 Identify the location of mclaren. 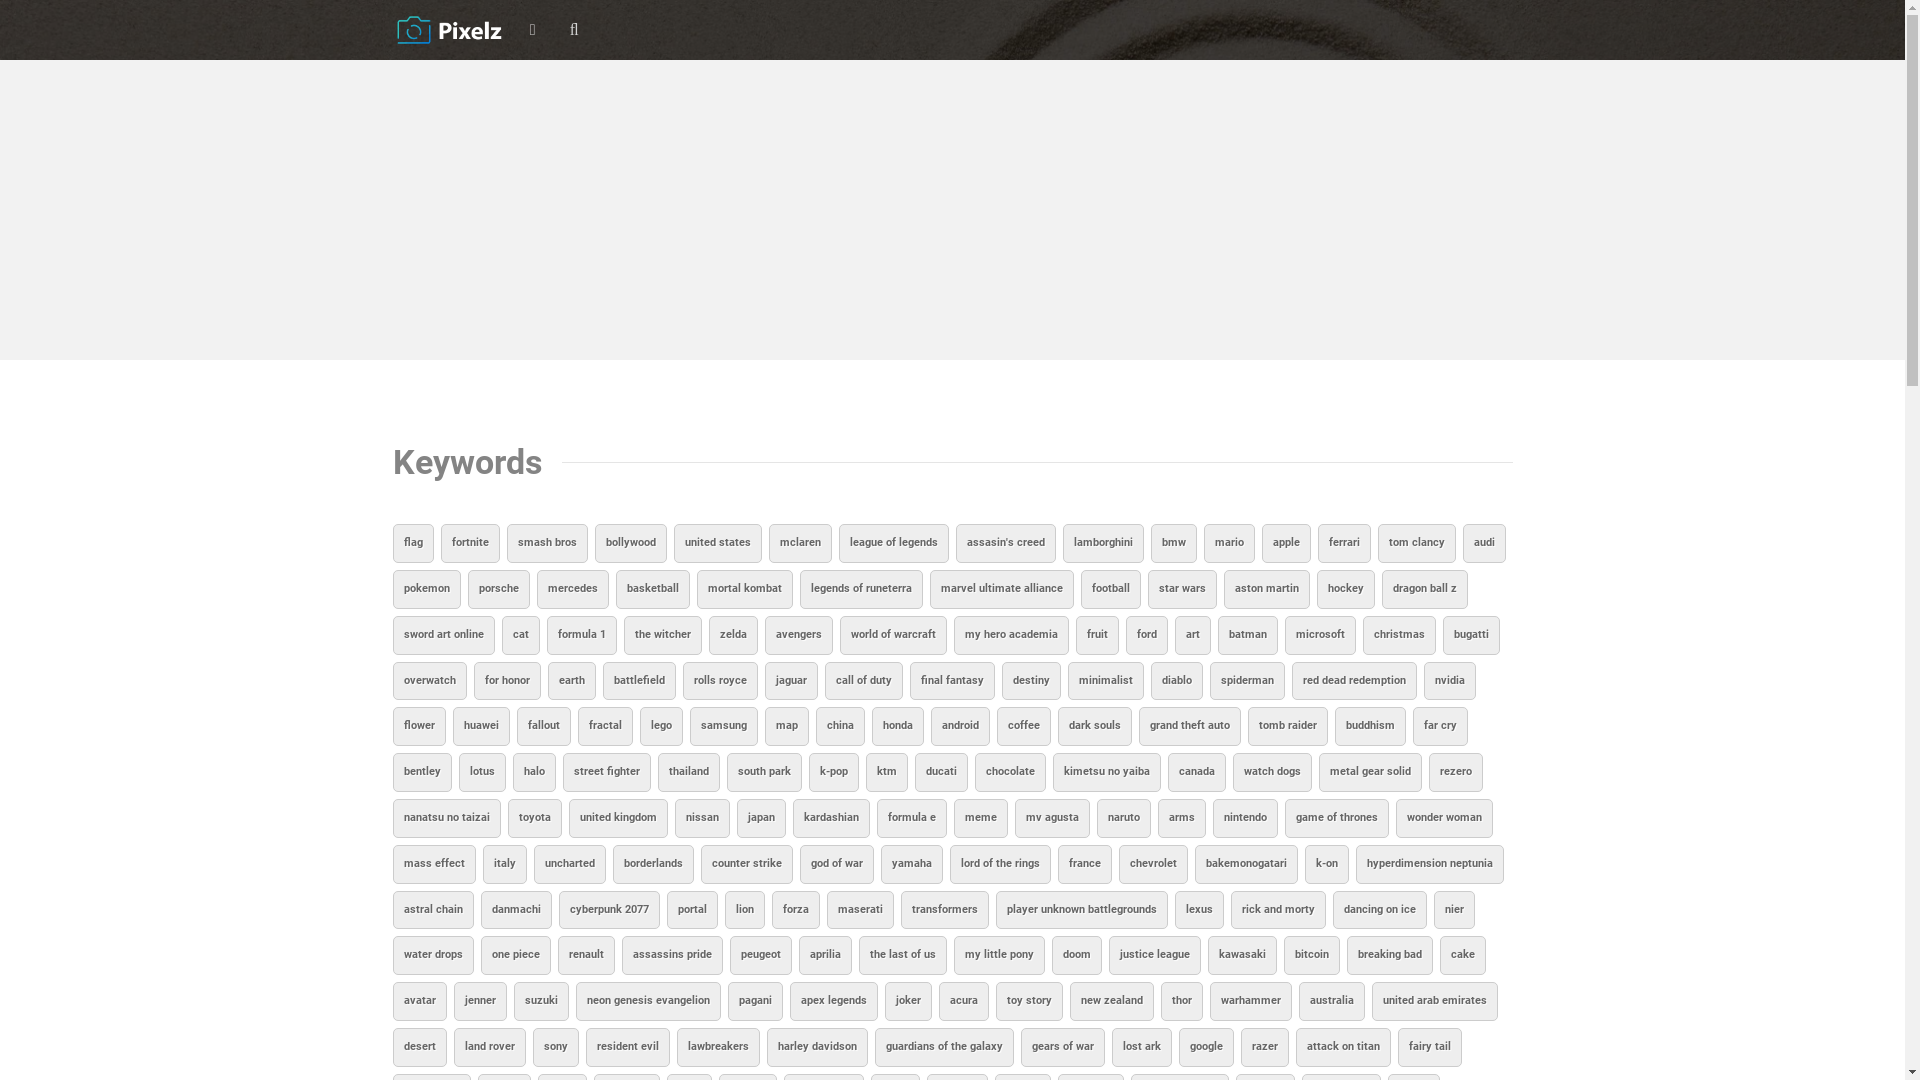
(800, 544).